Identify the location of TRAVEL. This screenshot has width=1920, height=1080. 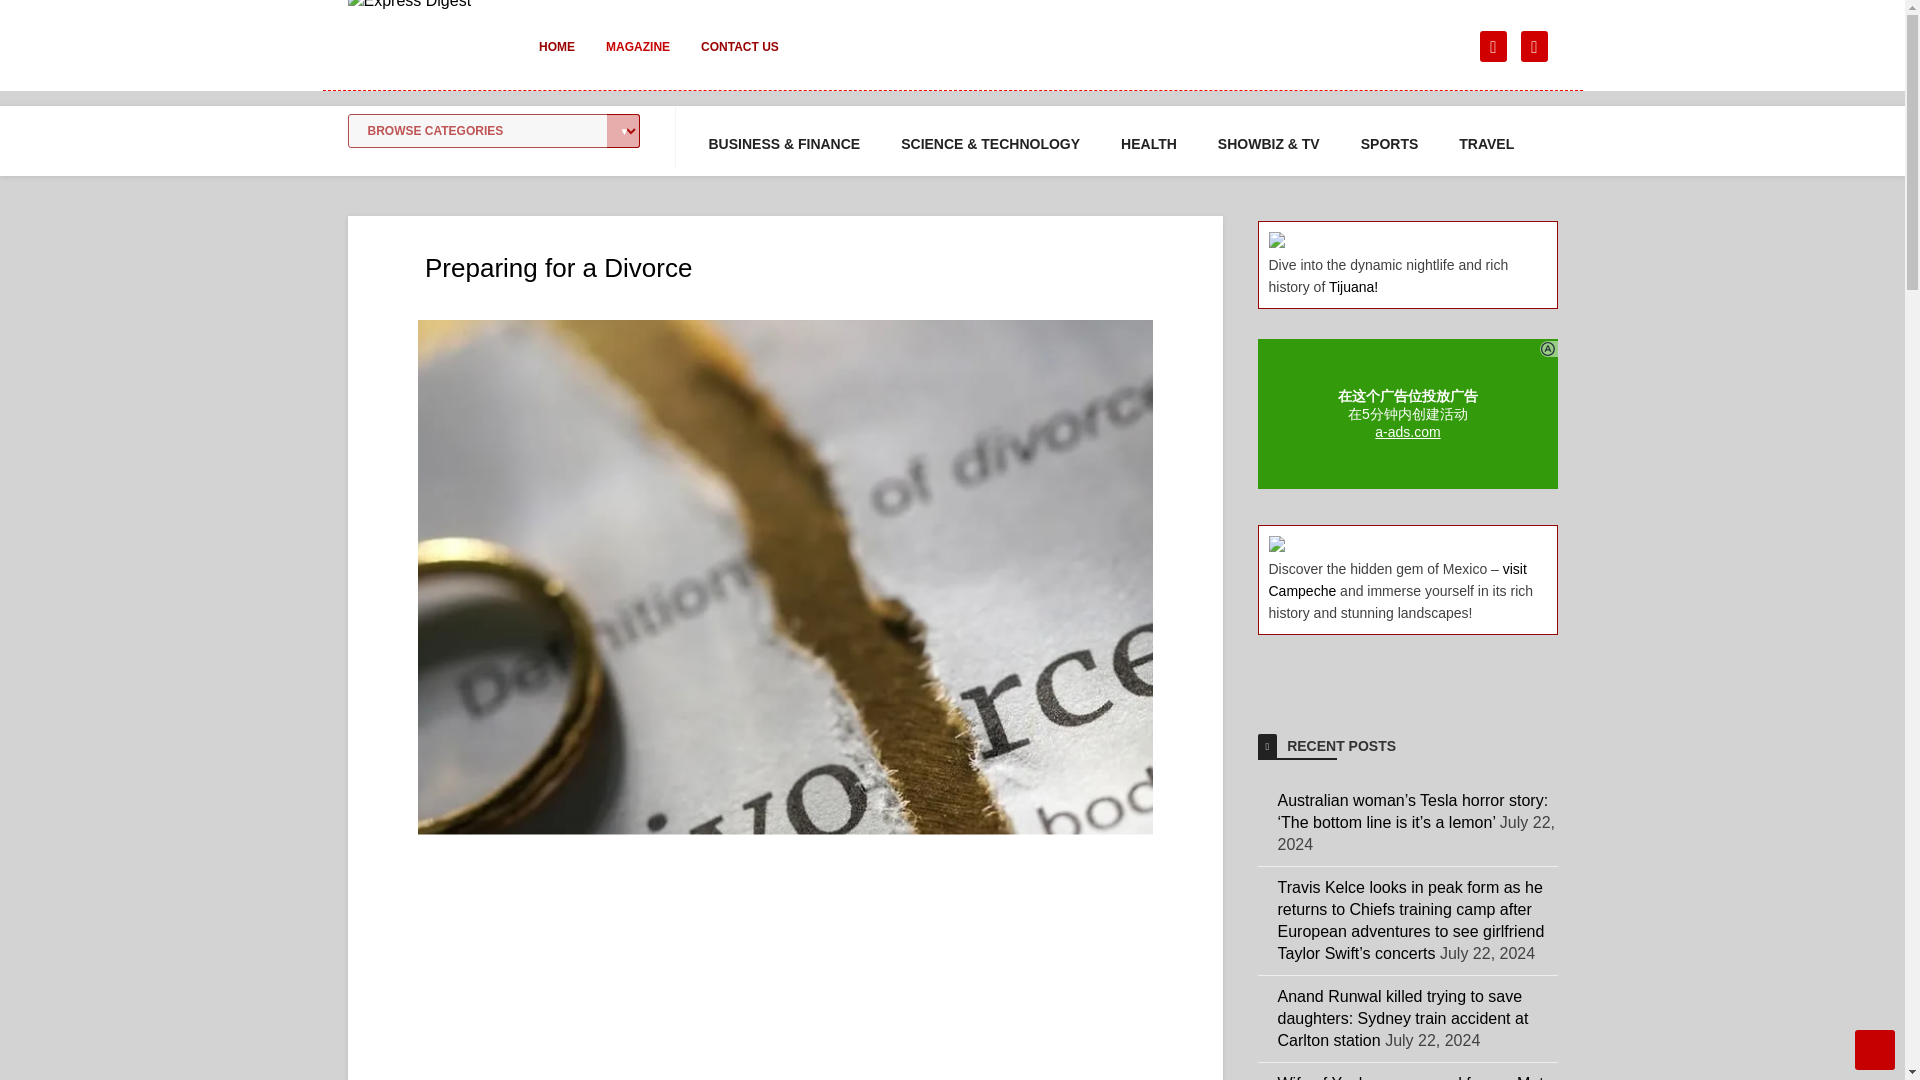
(1486, 144).